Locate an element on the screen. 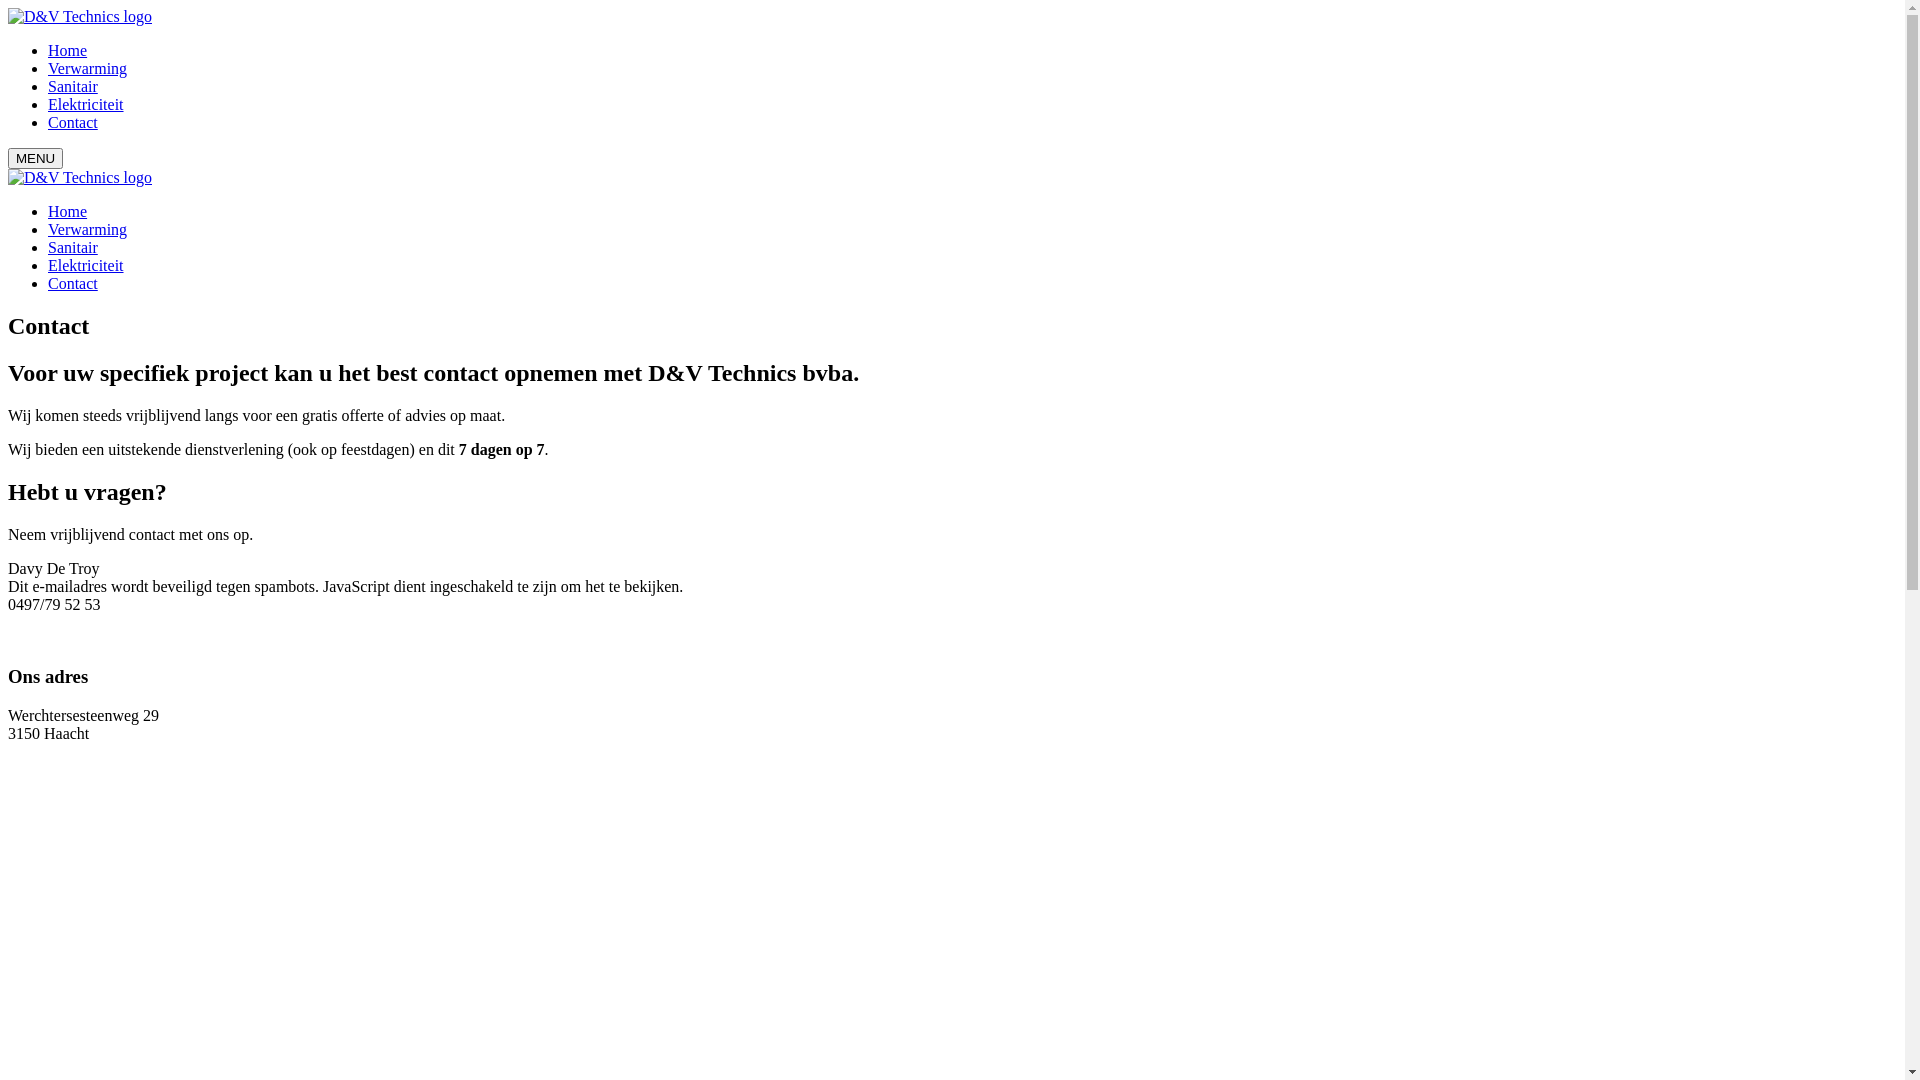 The image size is (1920, 1080). Sanitair is located at coordinates (73, 86).